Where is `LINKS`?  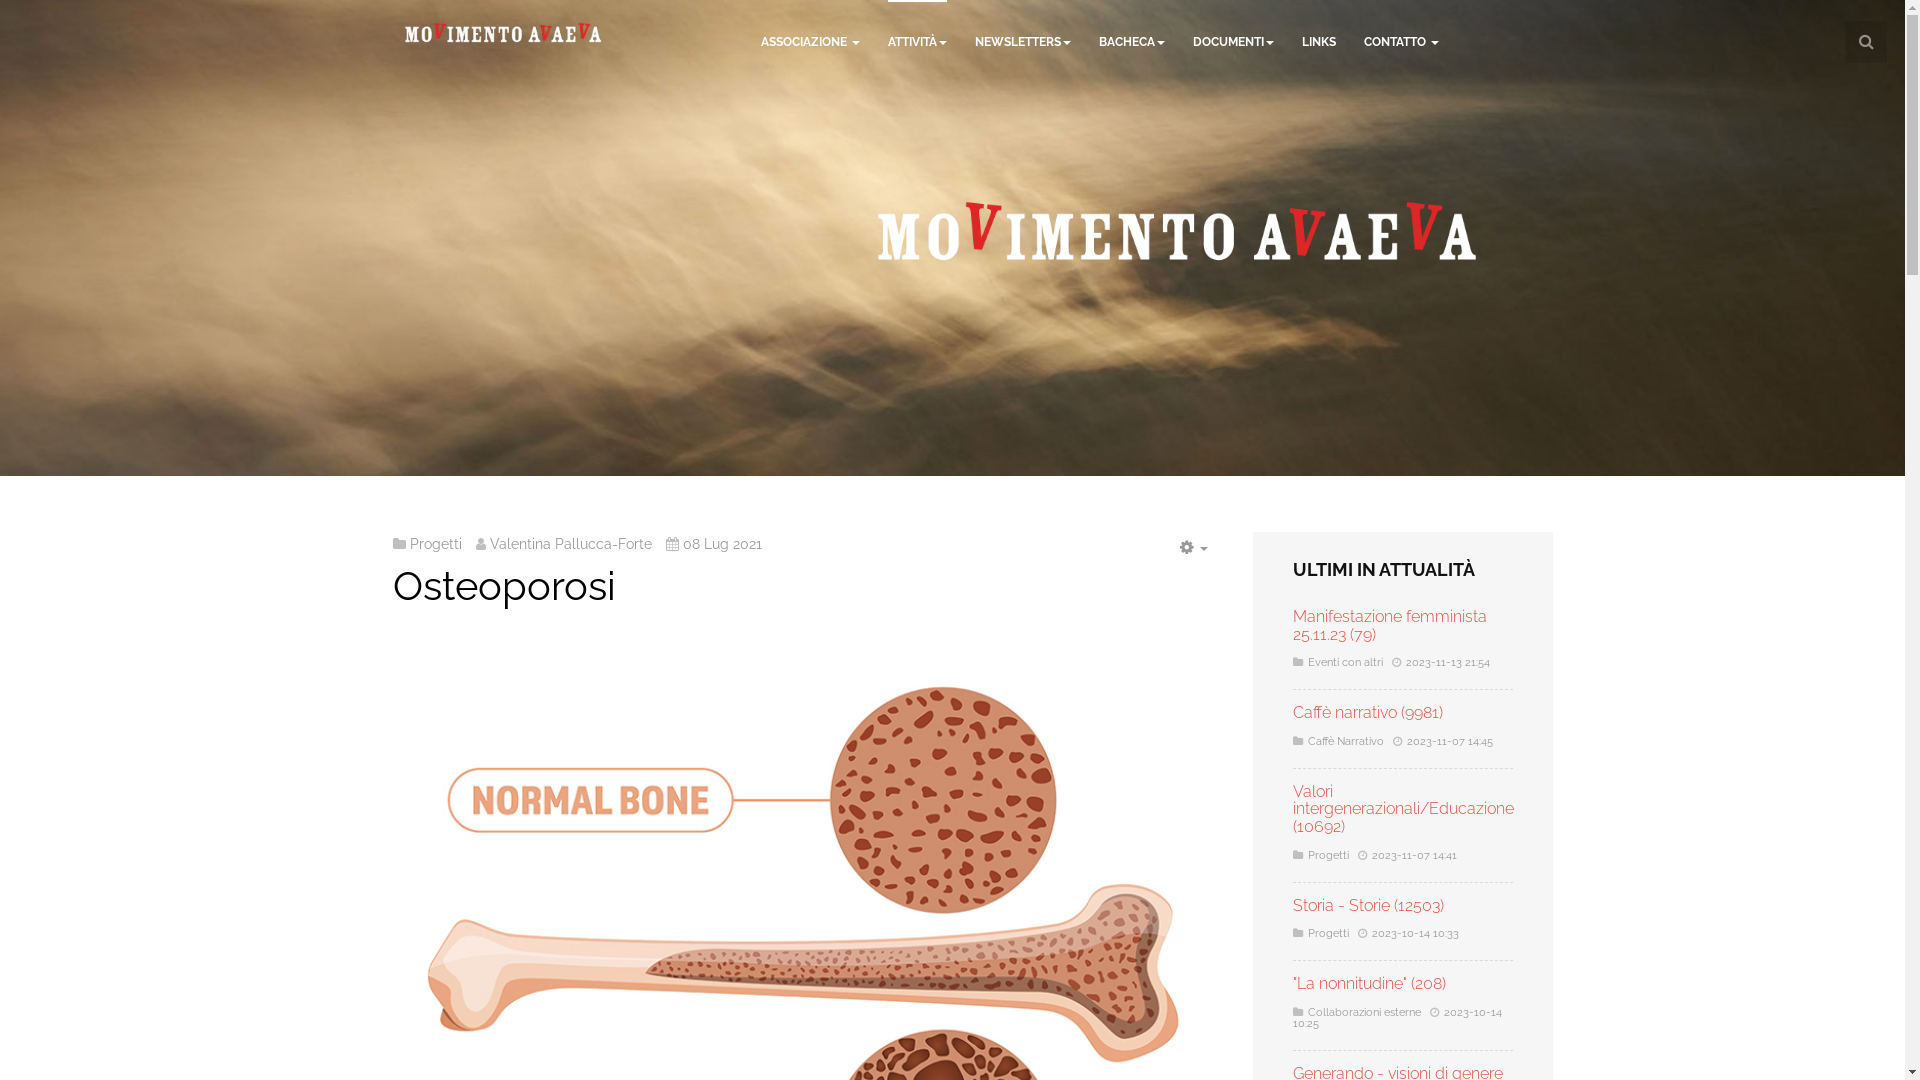 LINKS is located at coordinates (1319, 42).